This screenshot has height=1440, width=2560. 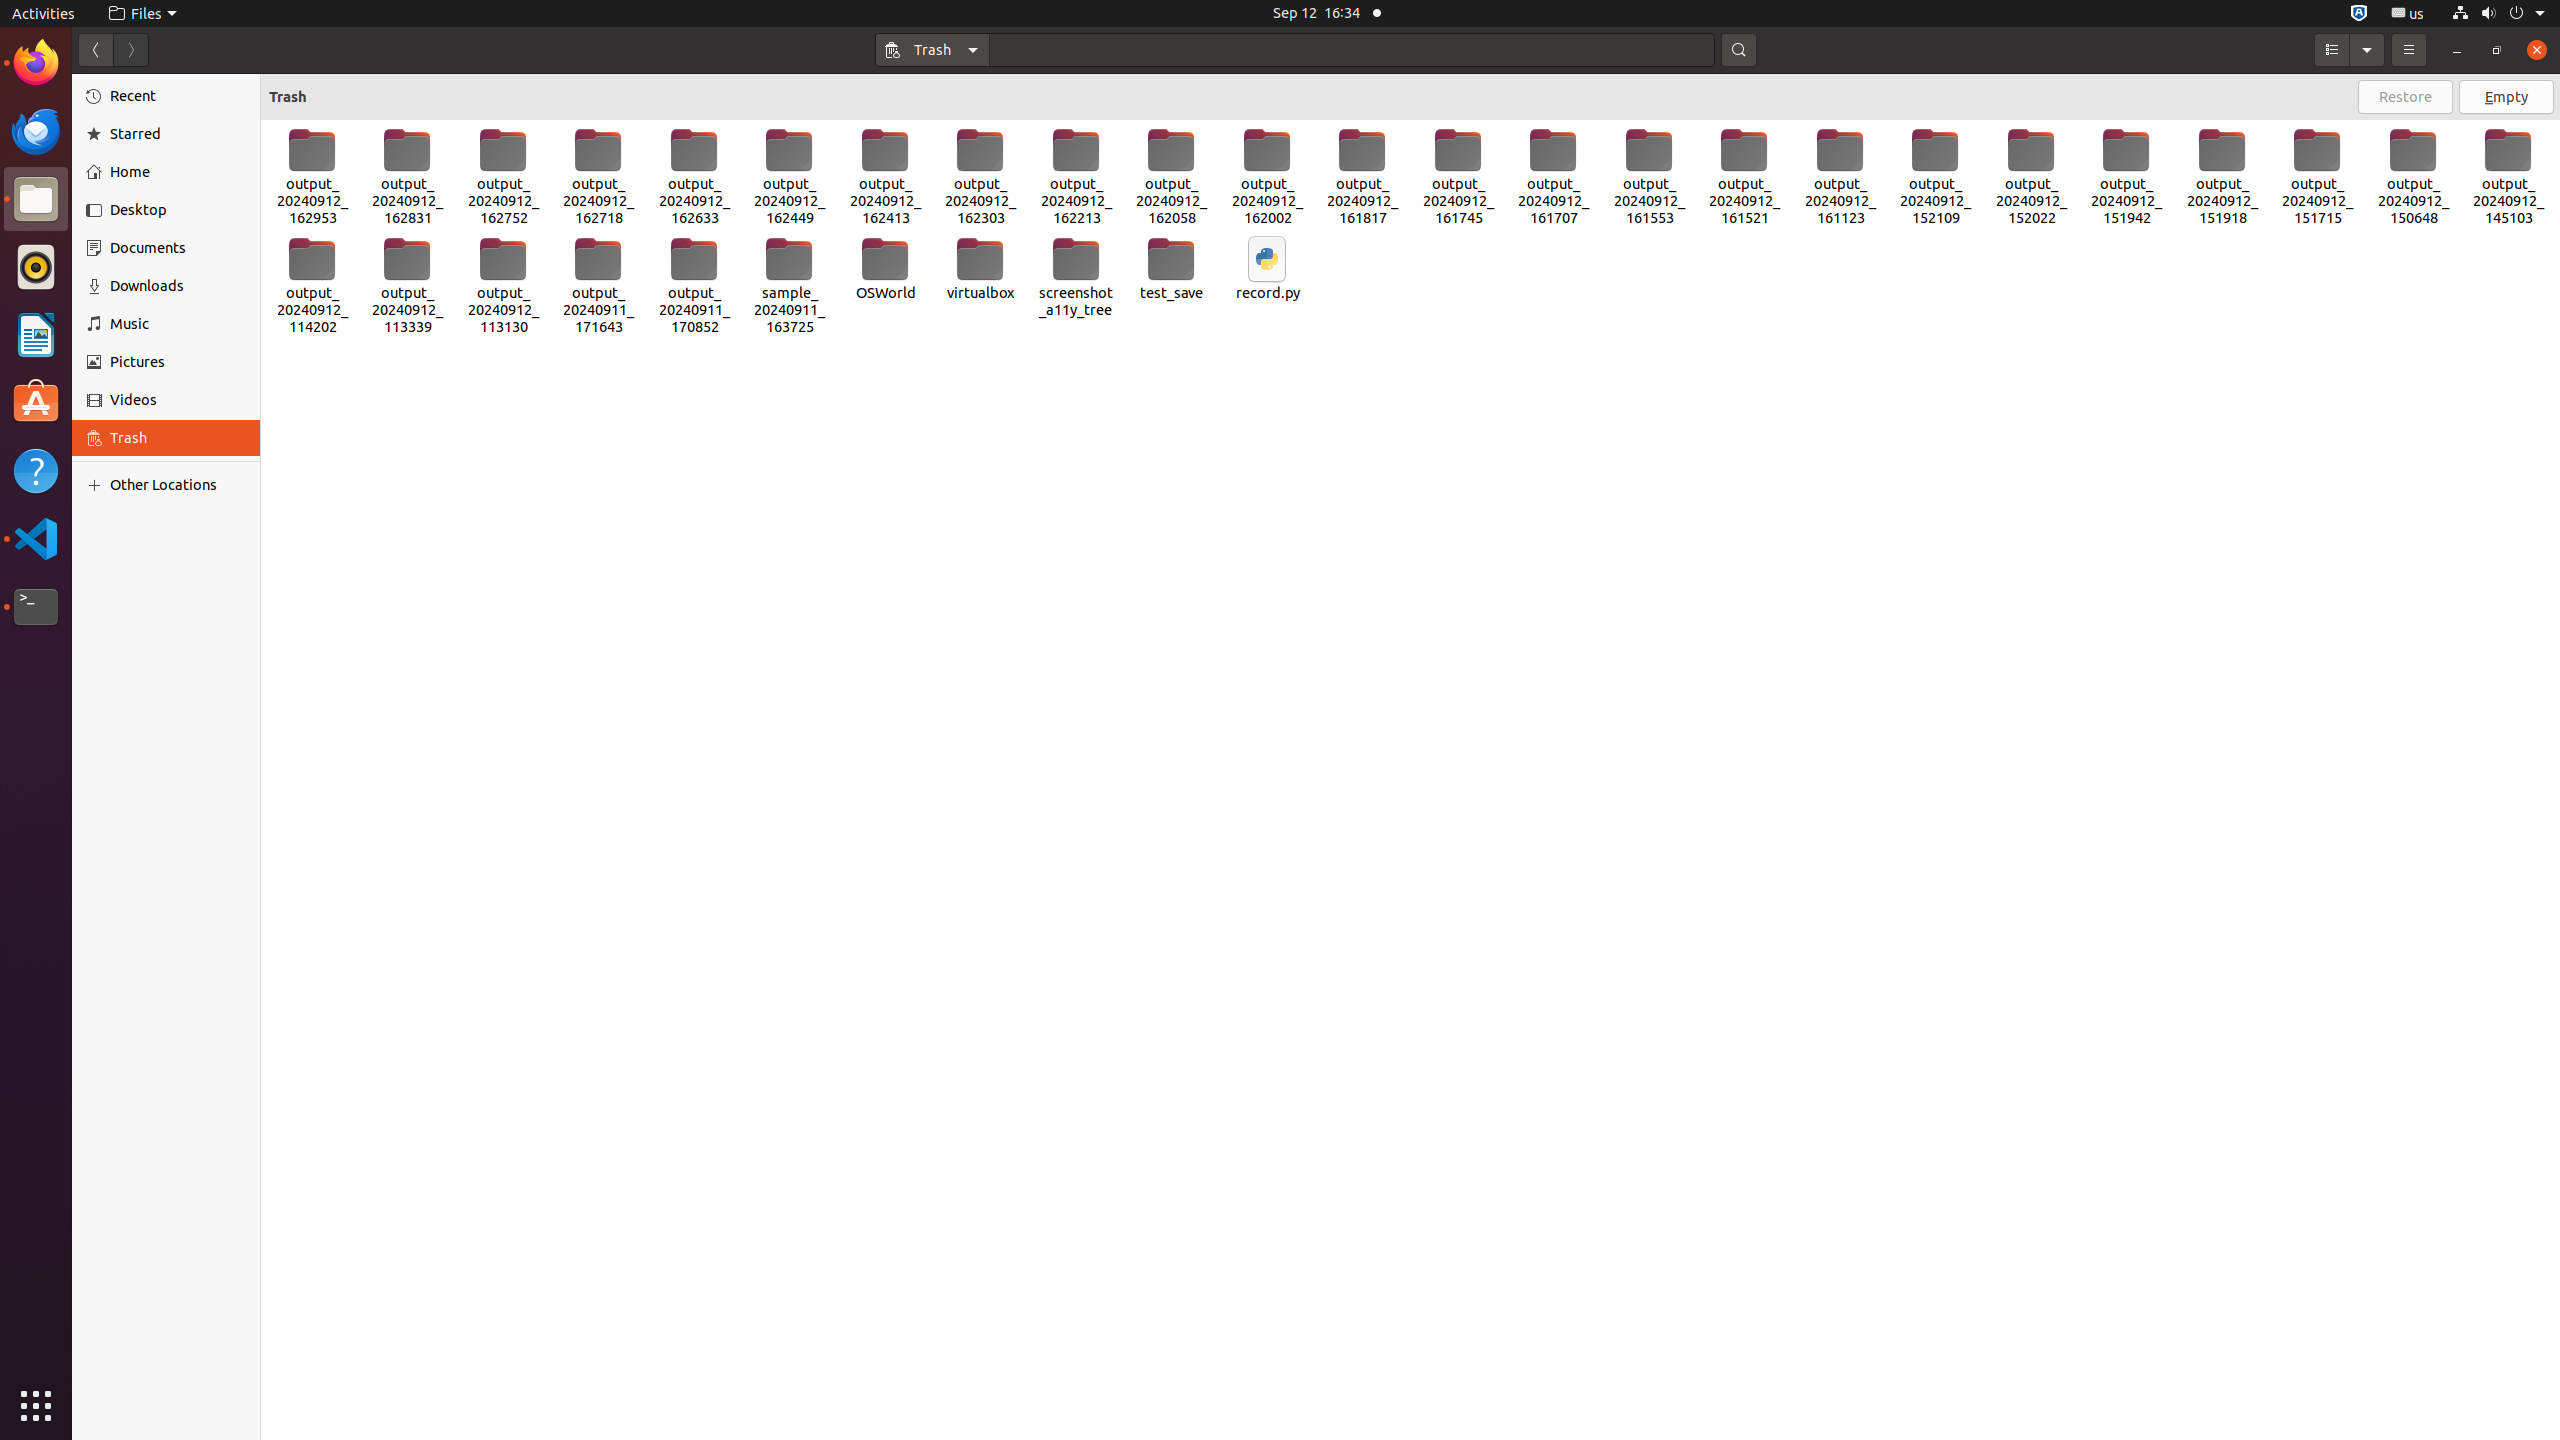 What do you see at coordinates (1410, 780) in the screenshot?
I see `Icon View` at bounding box center [1410, 780].